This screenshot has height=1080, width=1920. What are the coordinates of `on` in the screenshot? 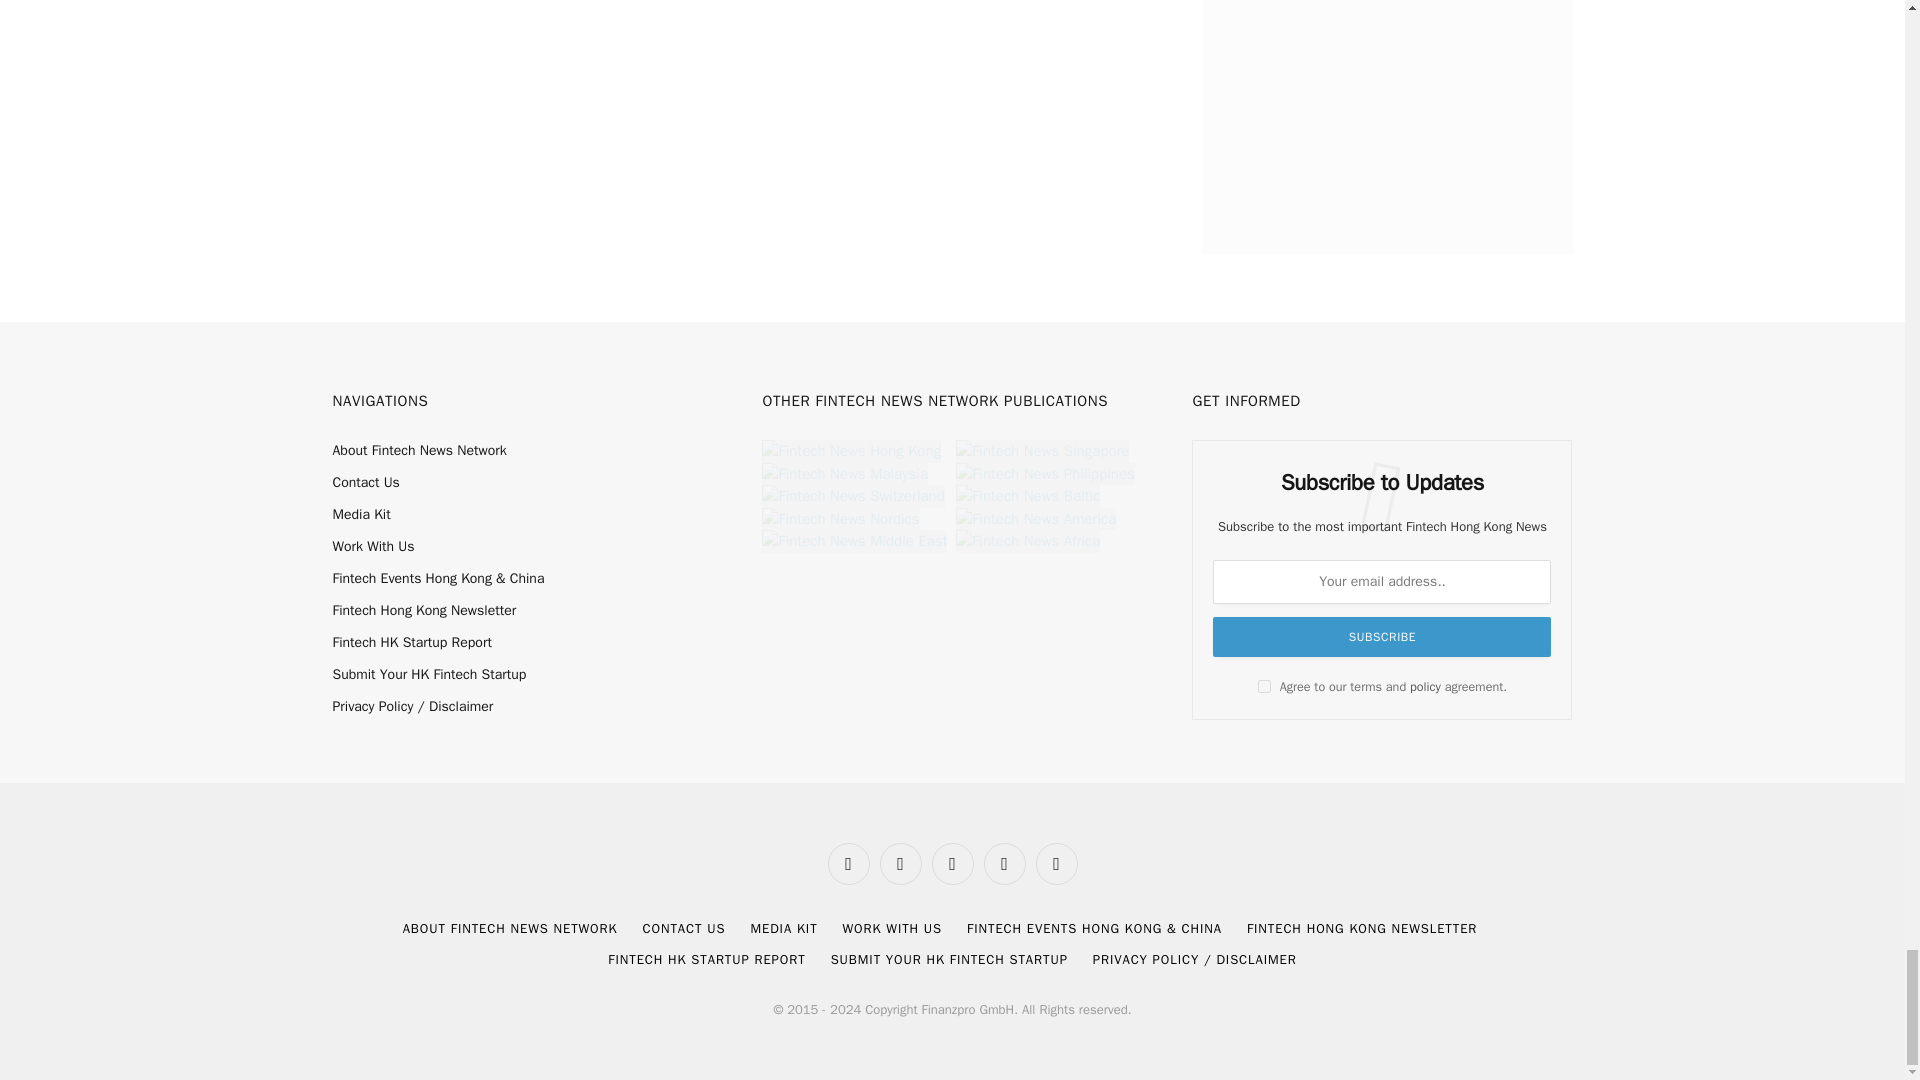 It's located at (1264, 686).